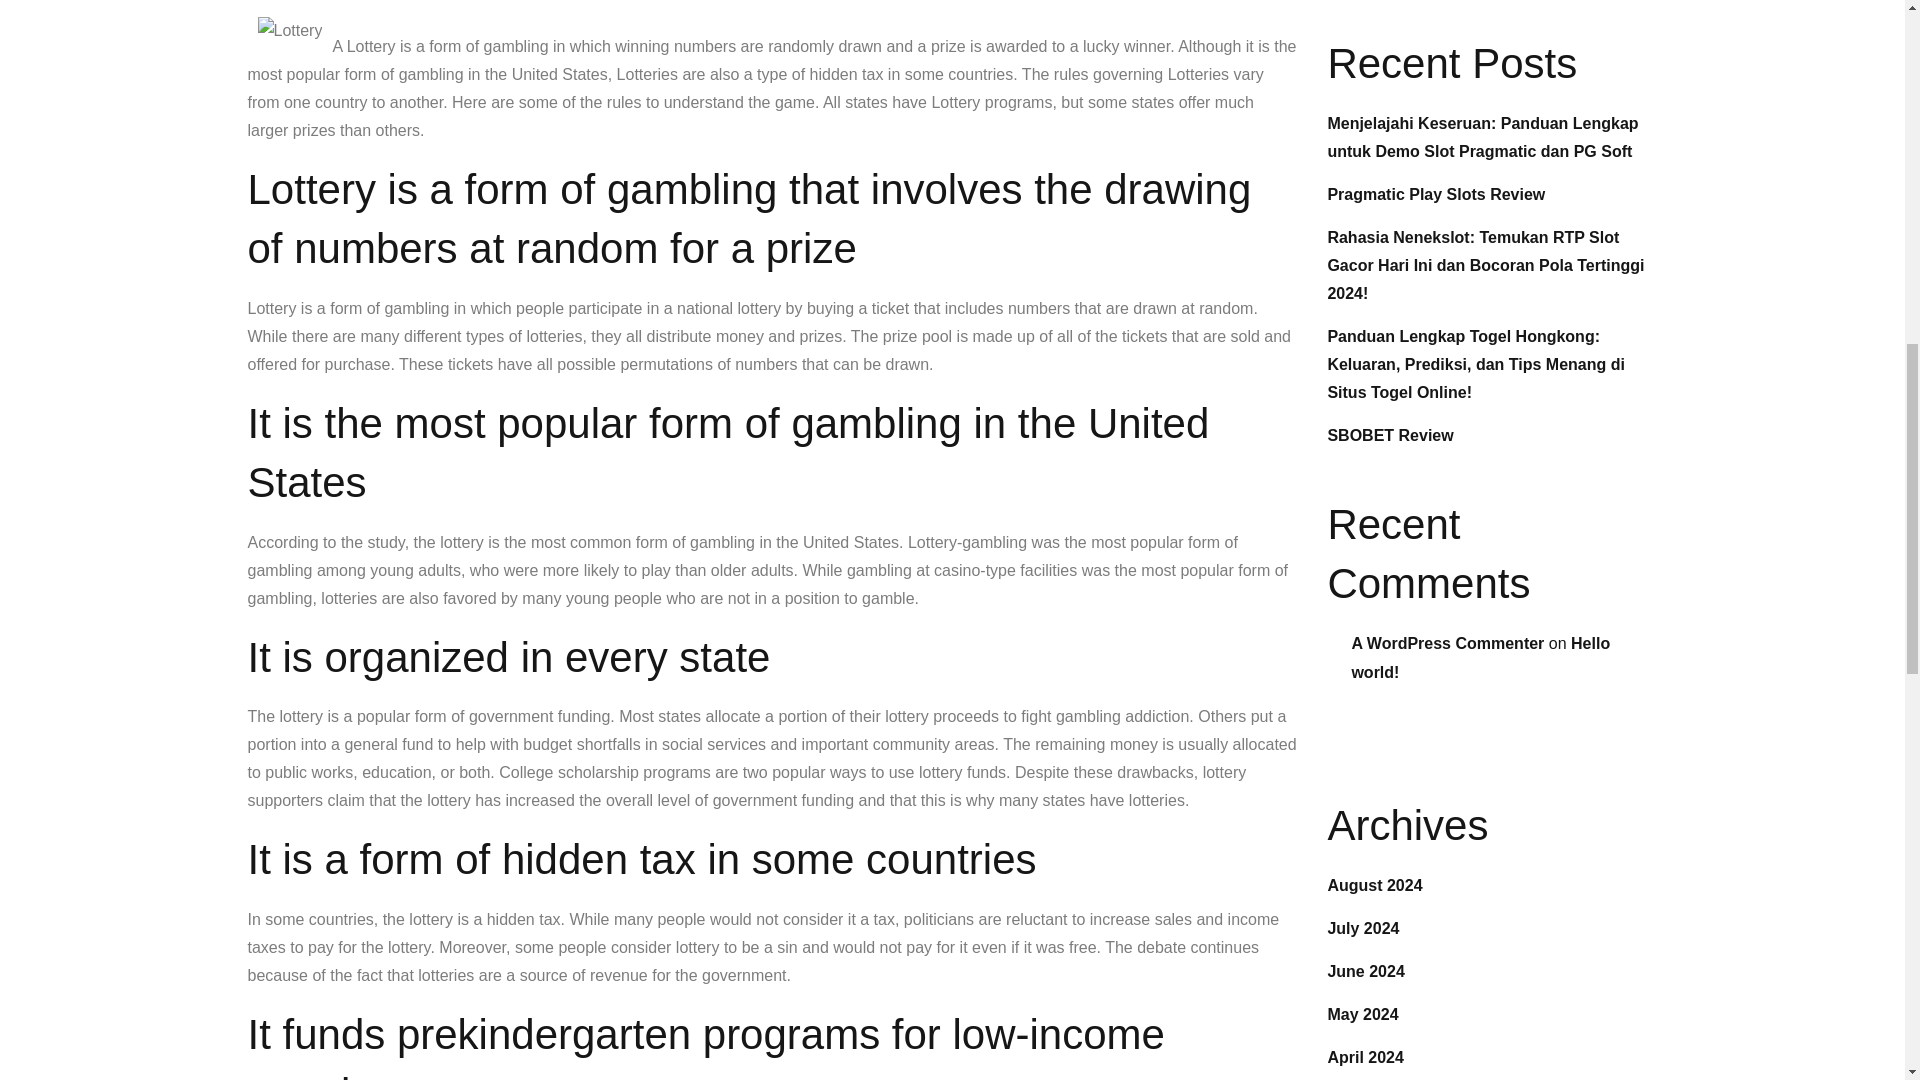 The height and width of the screenshot is (1080, 1920). I want to click on May 2024, so click(1362, 1014).